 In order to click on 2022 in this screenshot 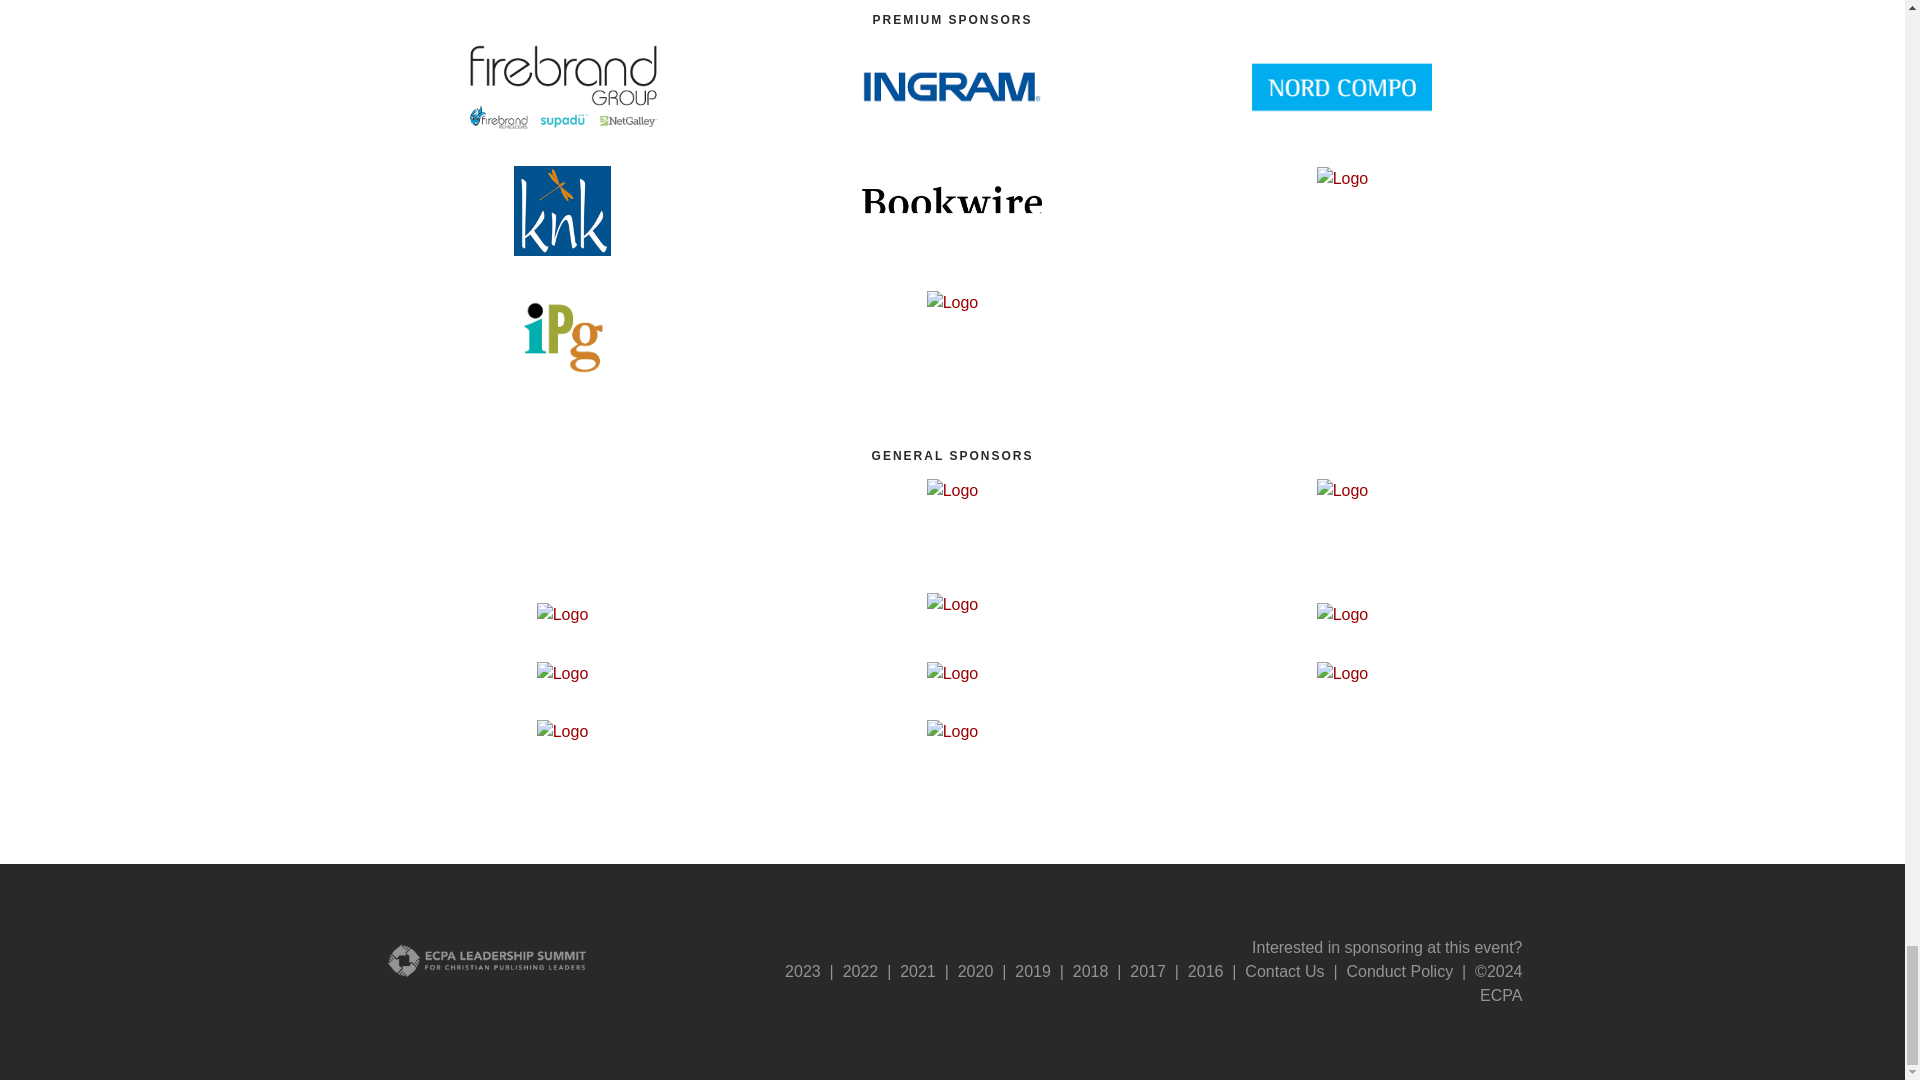, I will do `click(860, 971)`.